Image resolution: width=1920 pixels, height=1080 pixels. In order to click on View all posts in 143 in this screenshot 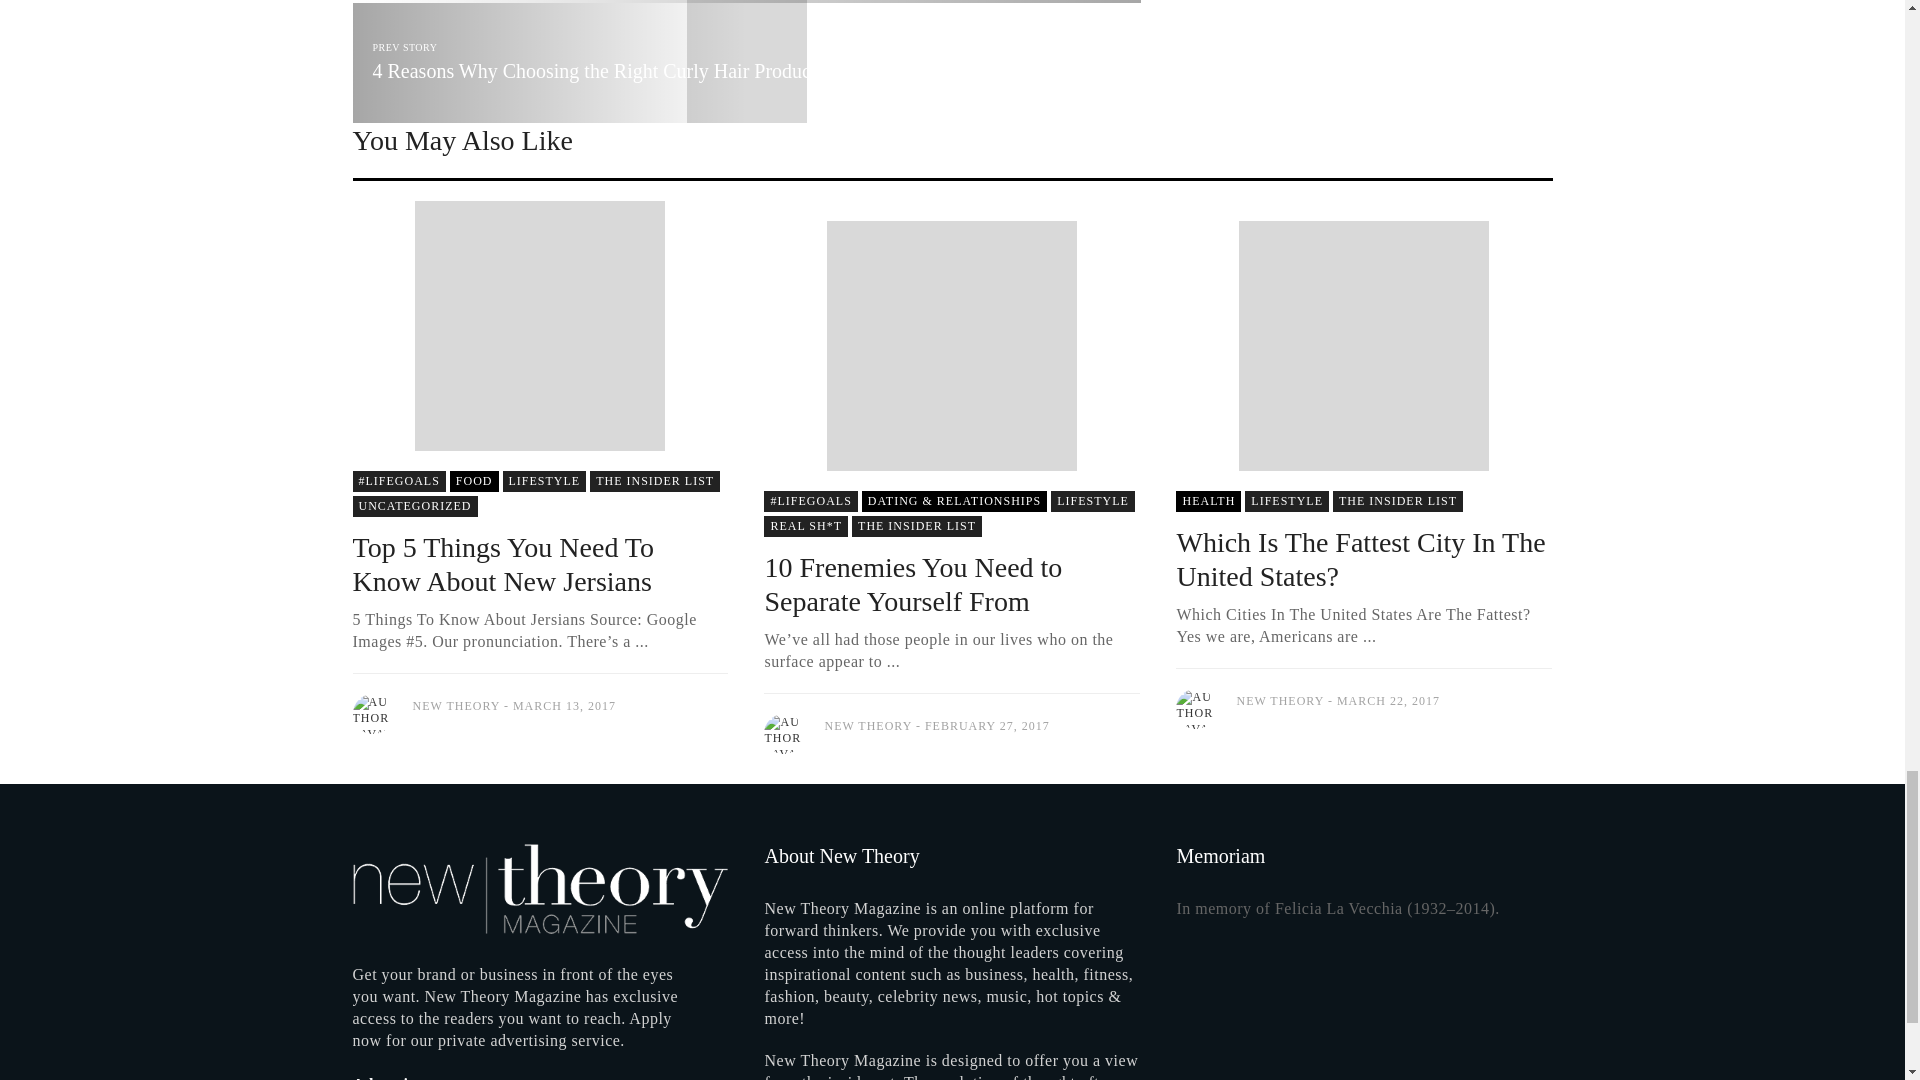, I will do `click(810, 501)`.